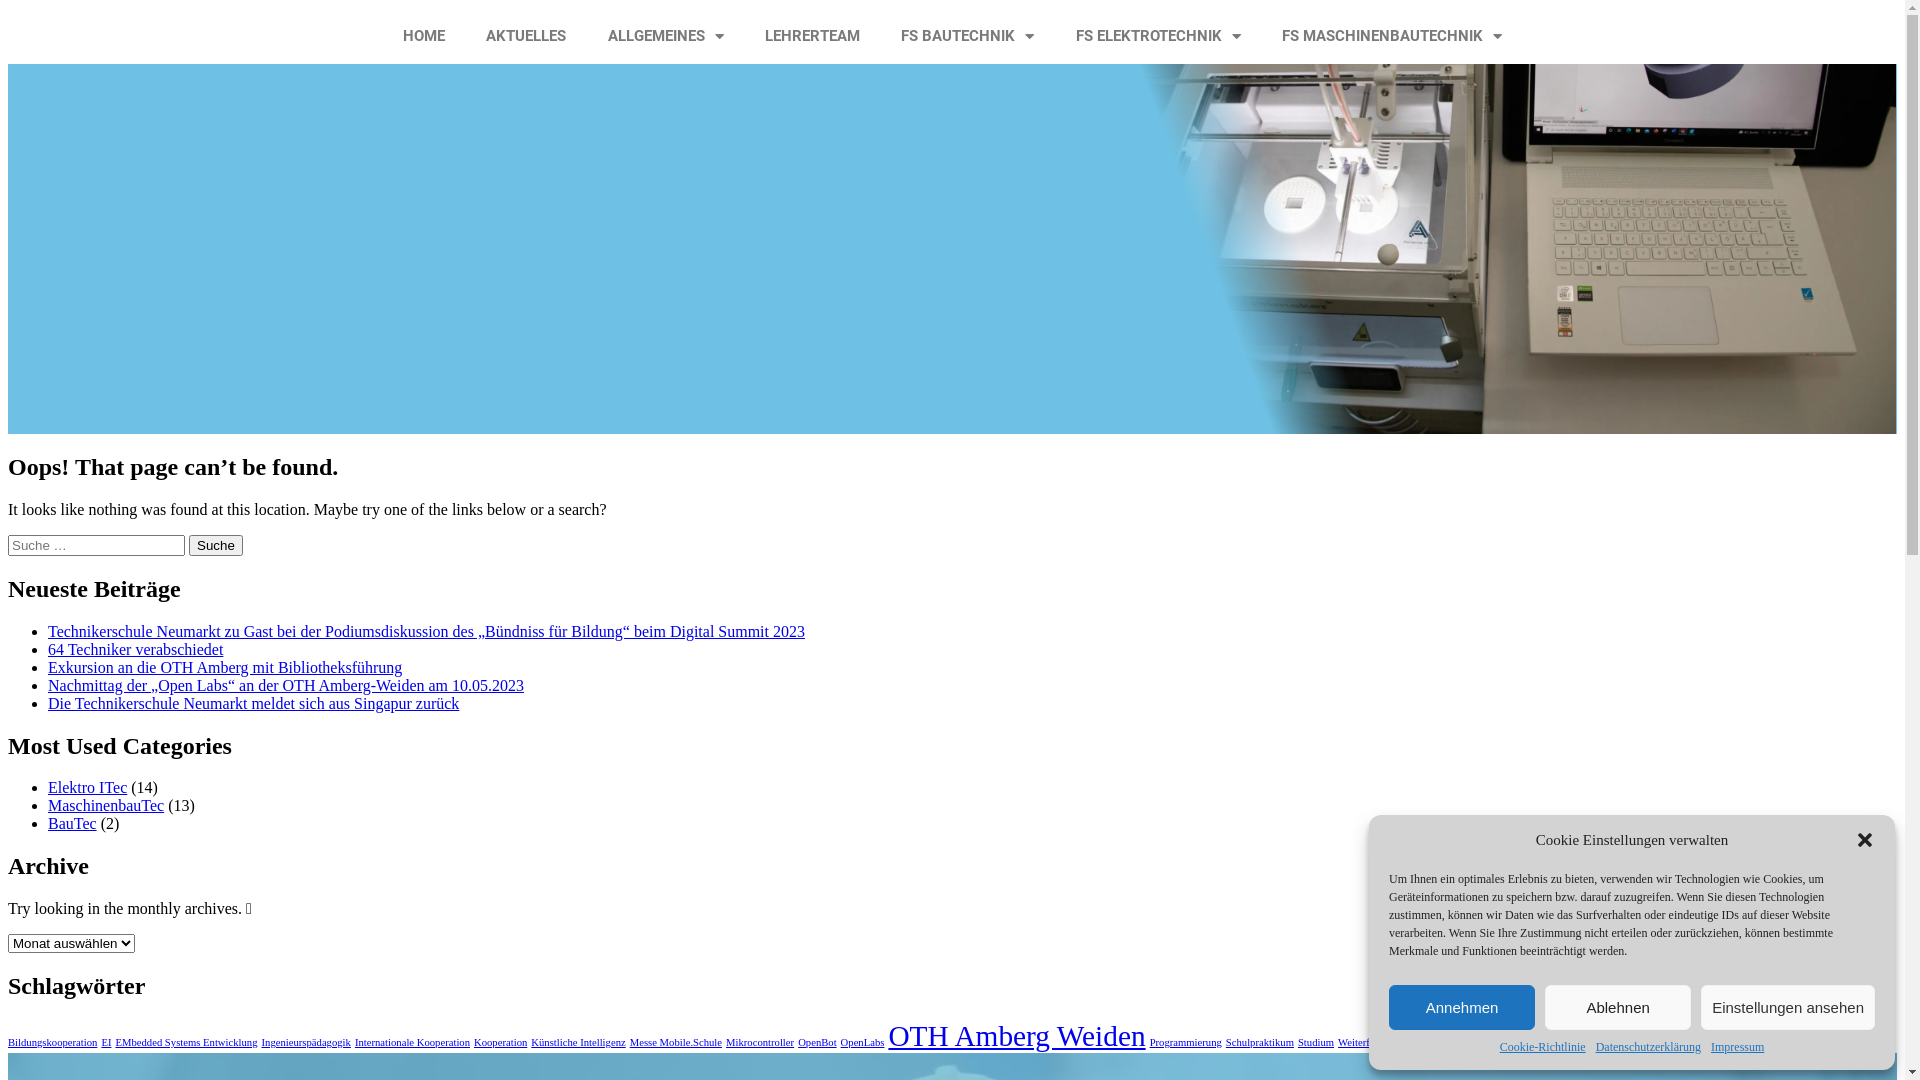  What do you see at coordinates (1016, 1036) in the screenshot?
I see `OTH Amberg Weiden` at bounding box center [1016, 1036].